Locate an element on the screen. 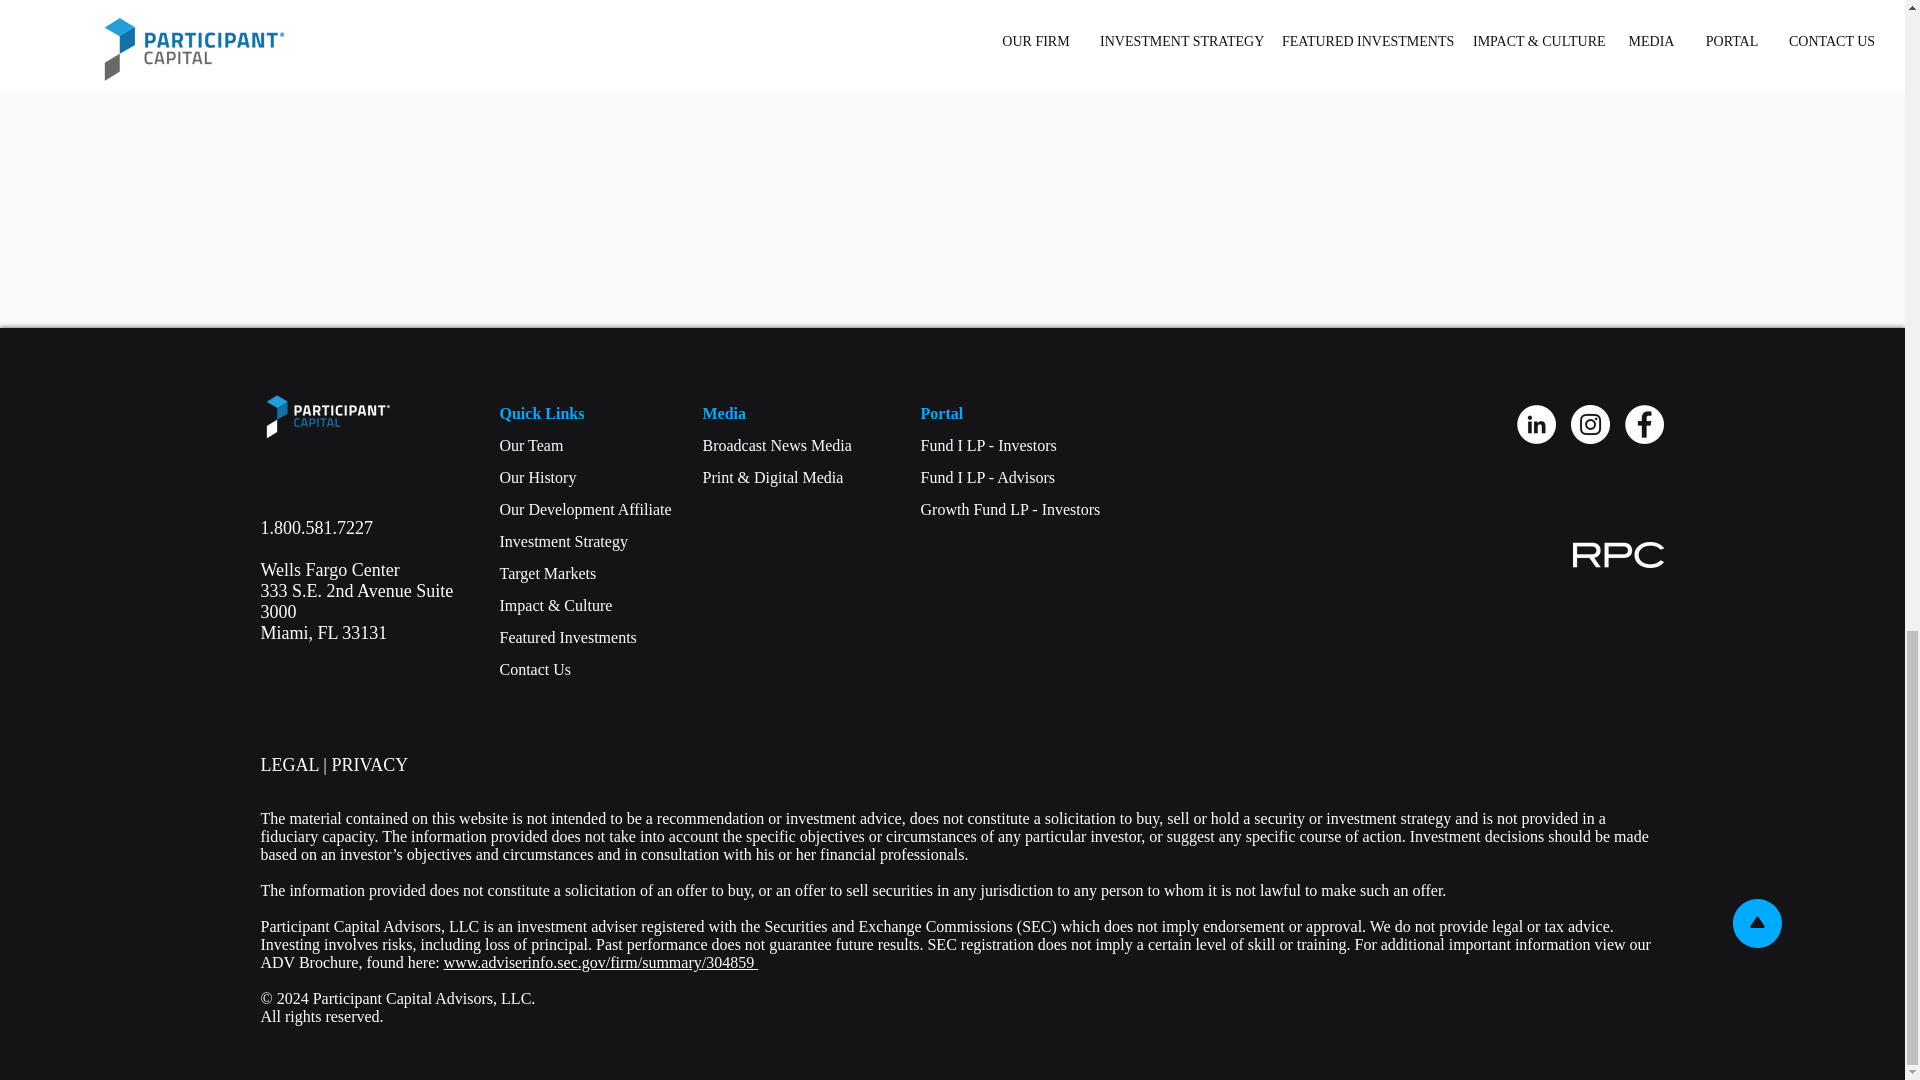  PRIVACY is located at coordinates (986, 477).